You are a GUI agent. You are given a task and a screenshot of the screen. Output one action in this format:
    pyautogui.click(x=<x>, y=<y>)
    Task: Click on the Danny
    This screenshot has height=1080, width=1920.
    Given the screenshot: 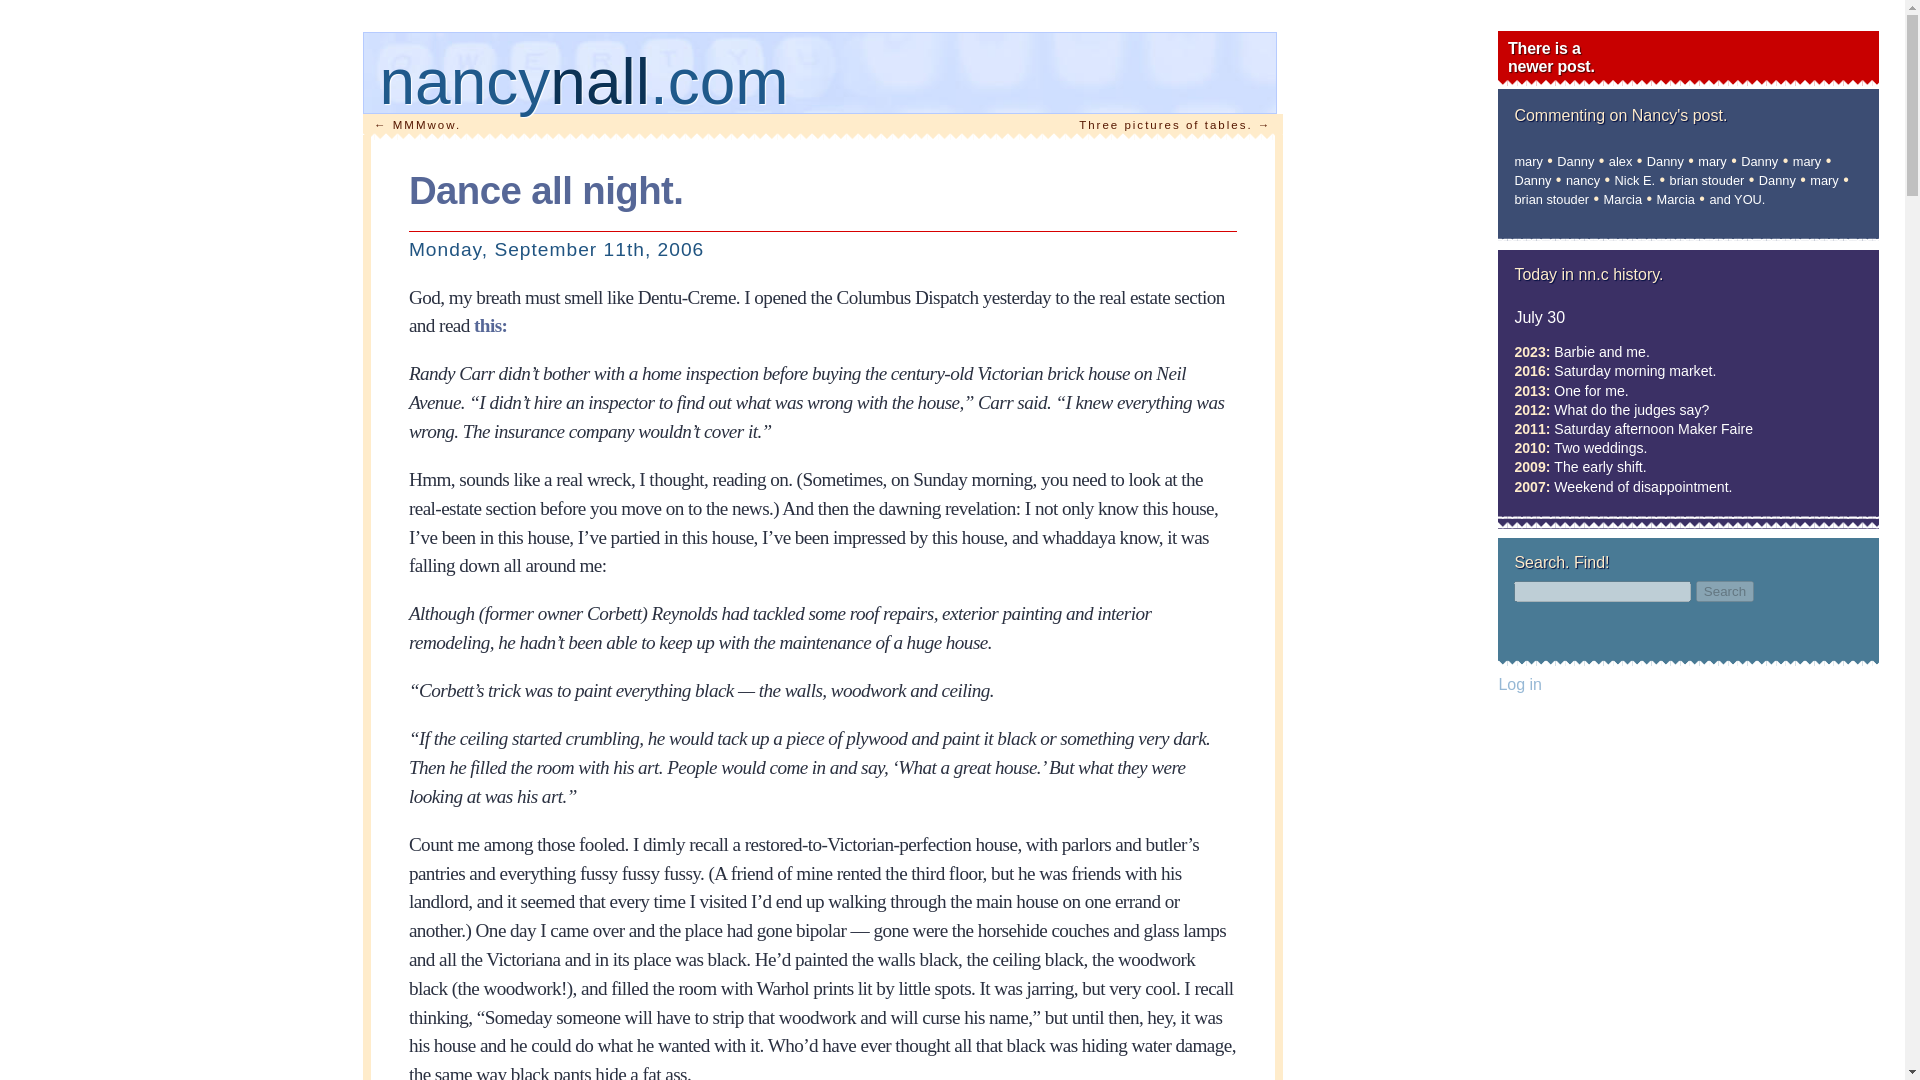 What is the action you would take?
    pyautogui.click(x=1724, y=591)
    